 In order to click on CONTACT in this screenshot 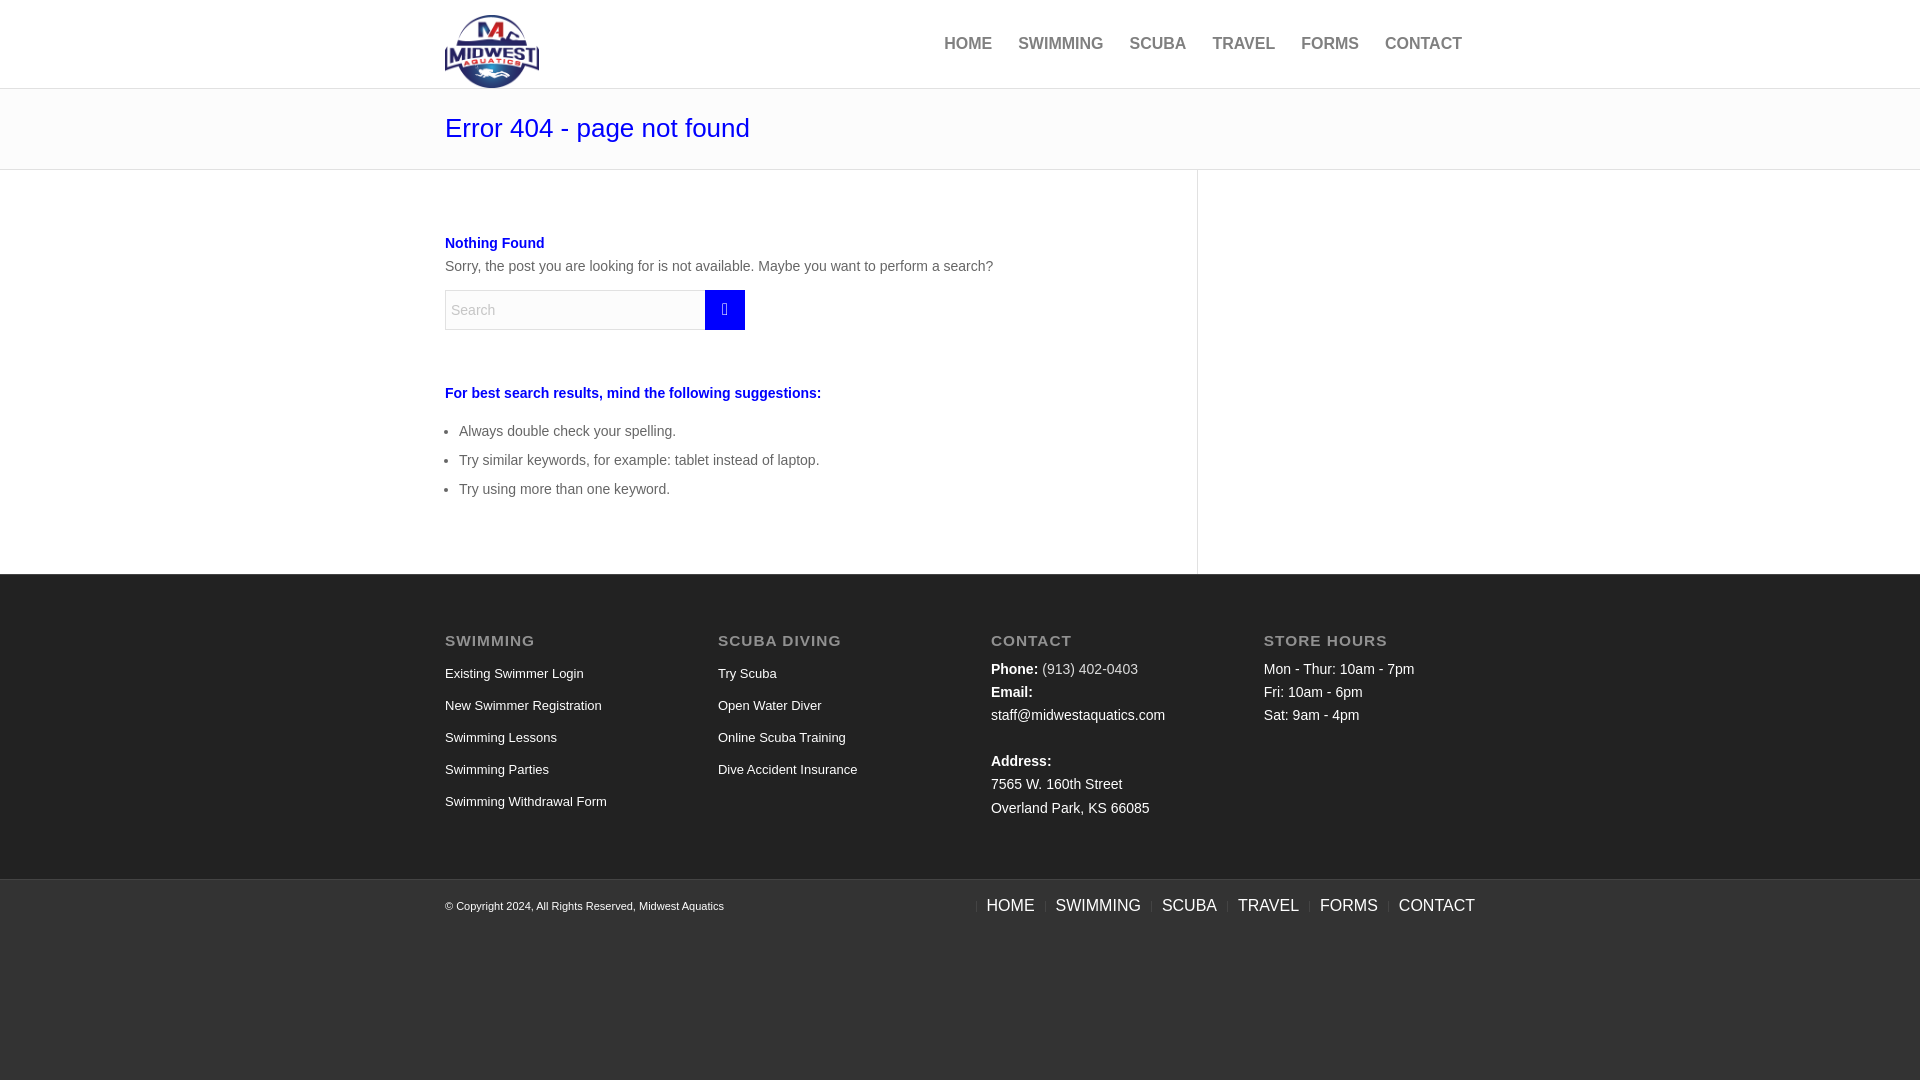, I will do `click(824, 770)`.